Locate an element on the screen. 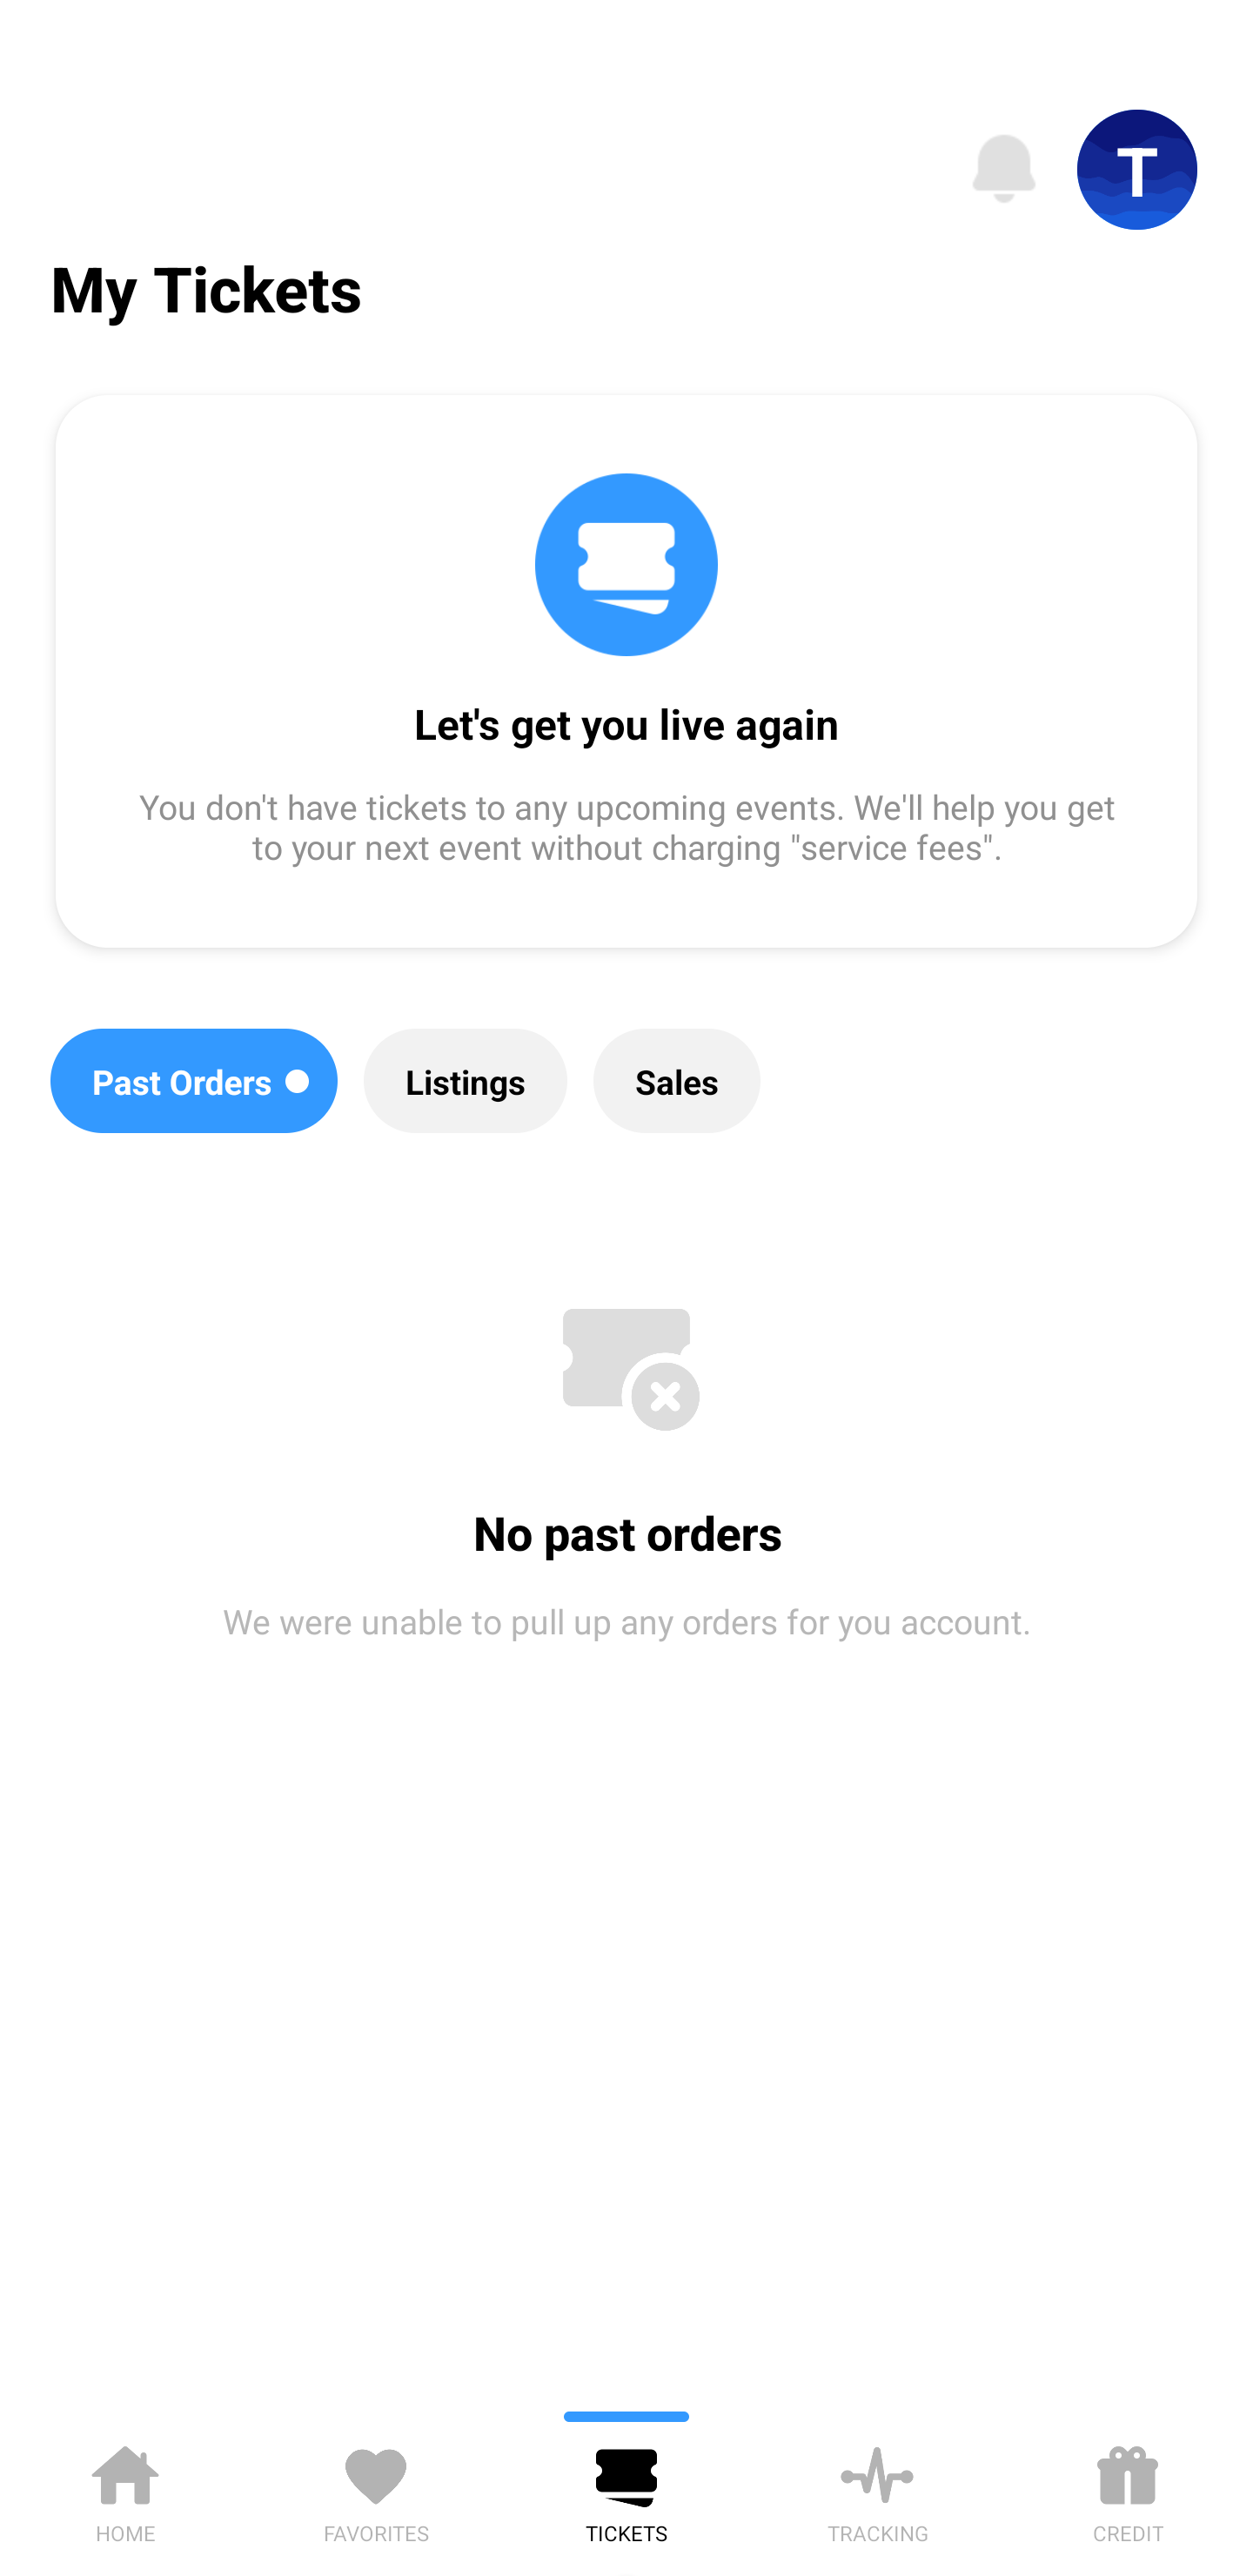  CREDIT is located at coordinates (1128, 2489).